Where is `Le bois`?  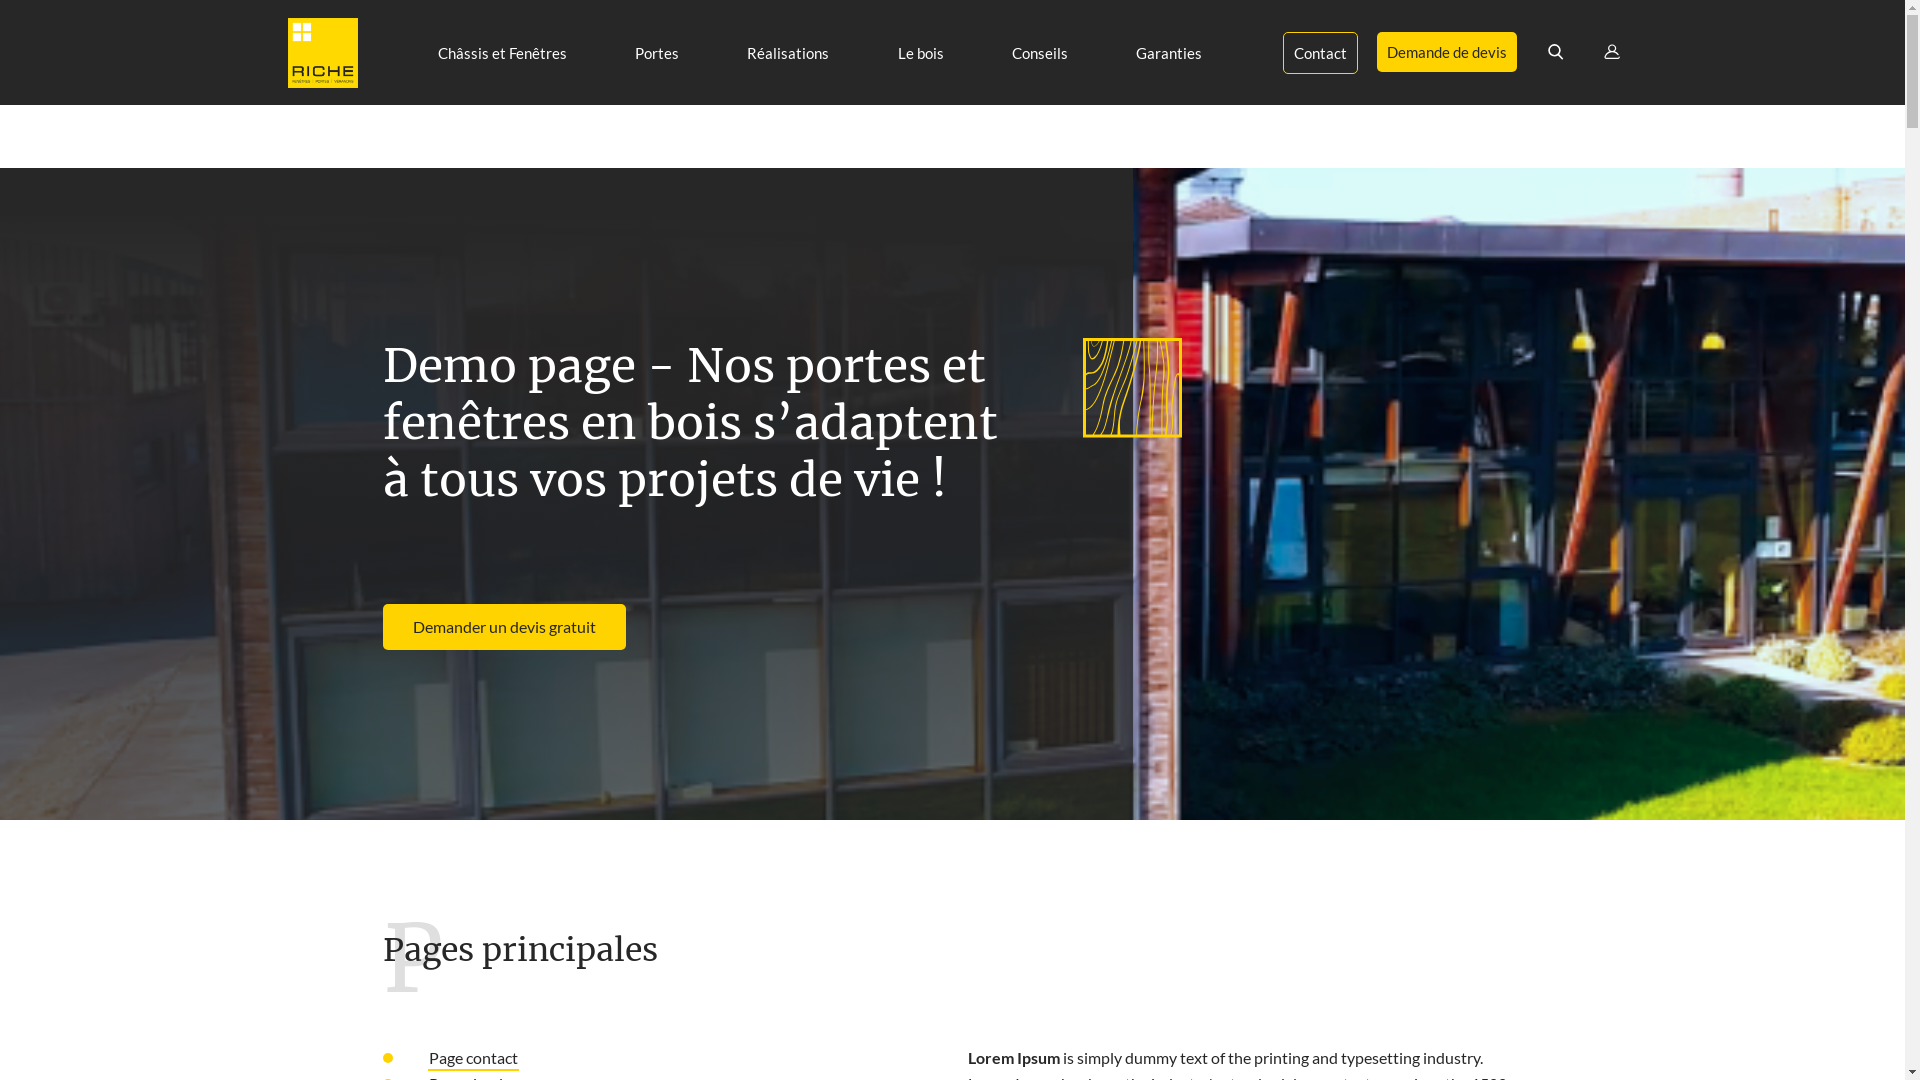
Le bois is located at coordinates (921, 53).